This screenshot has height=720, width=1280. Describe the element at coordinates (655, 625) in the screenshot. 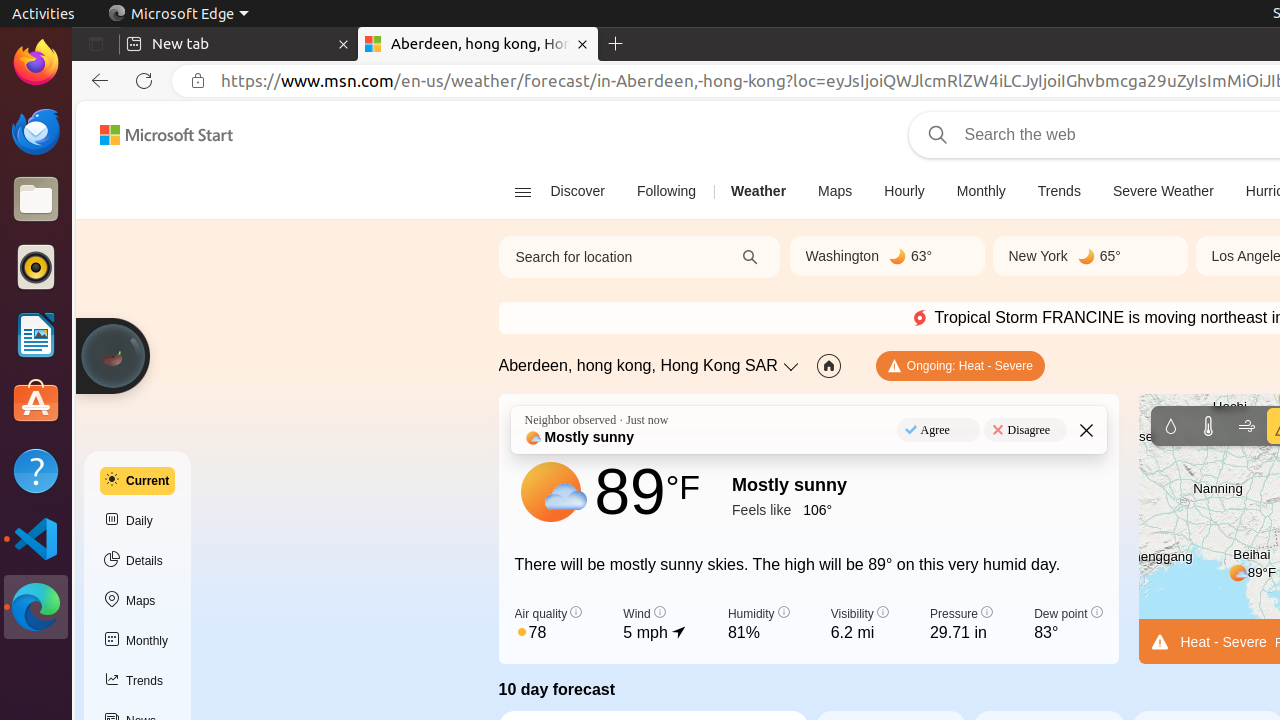

I see `Wind 5 mph` at that location.